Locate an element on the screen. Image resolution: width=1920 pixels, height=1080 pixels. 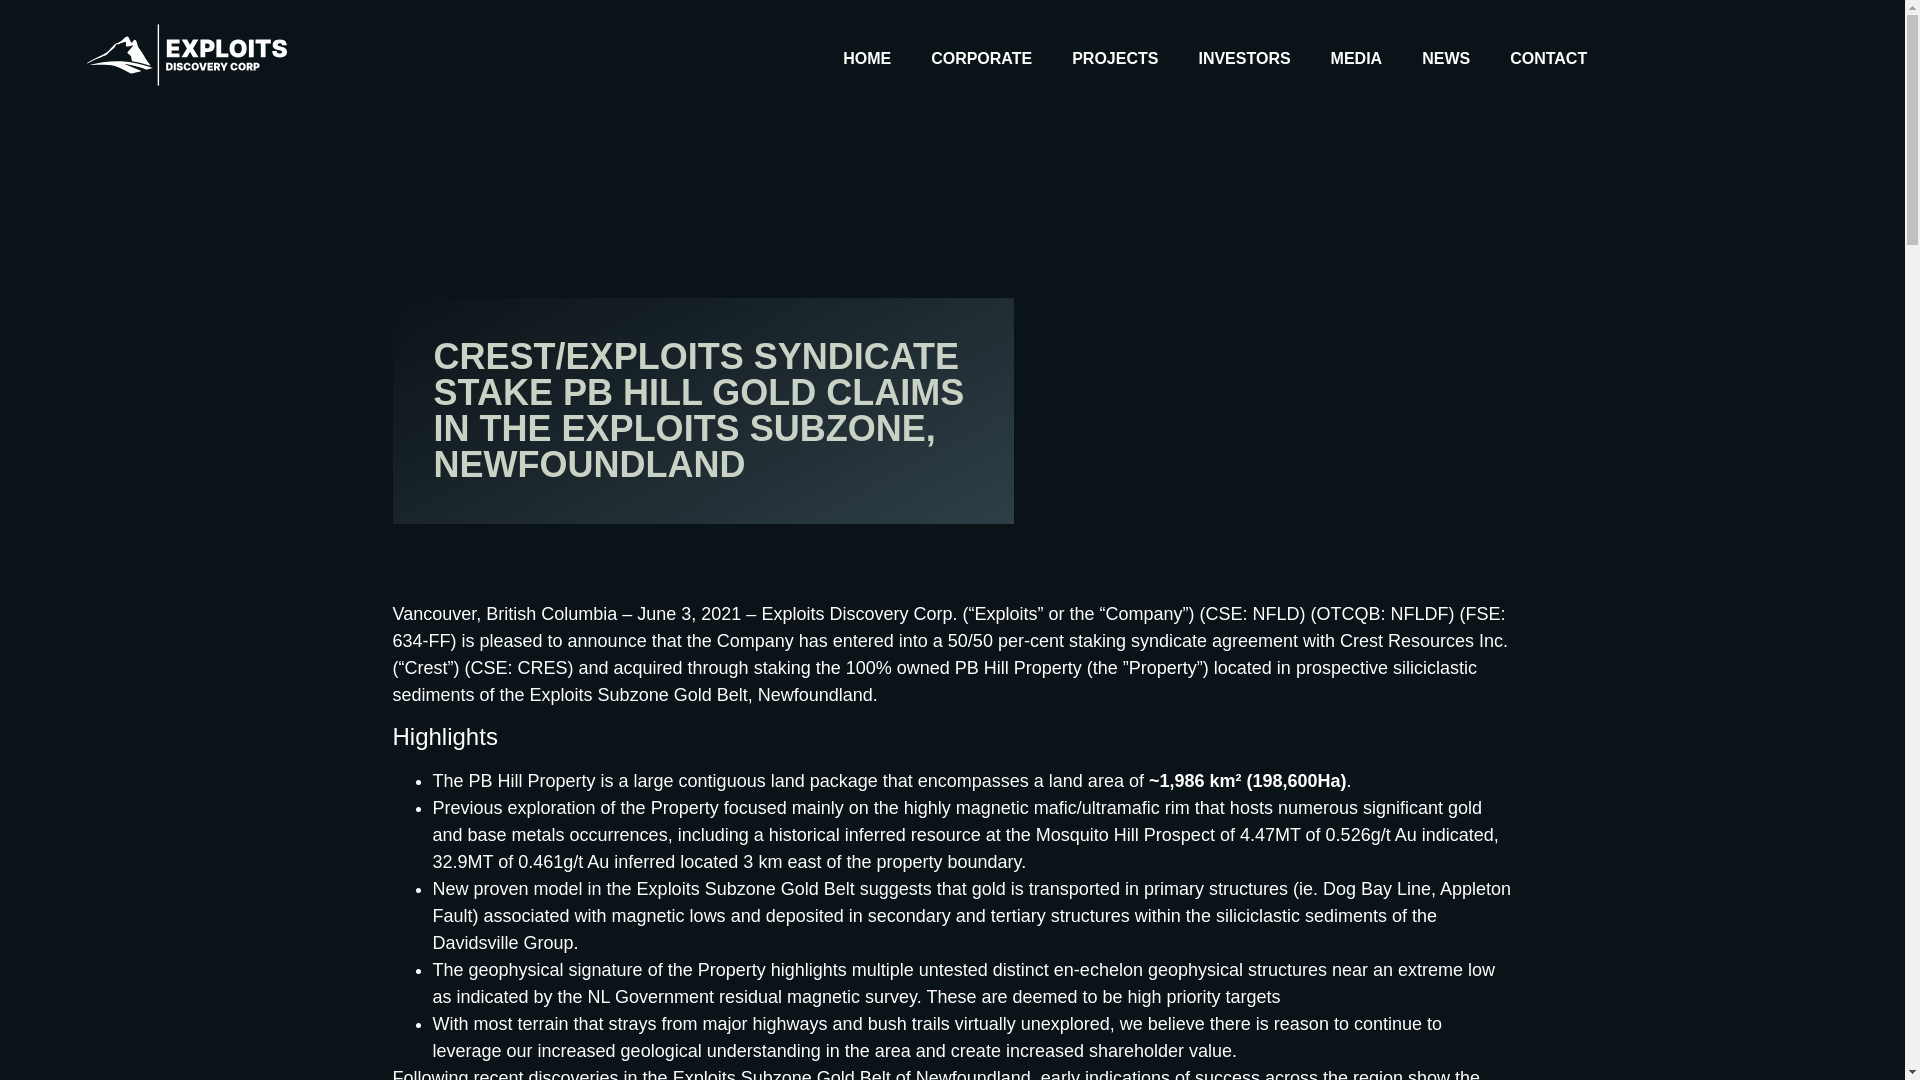
HOME is located at coordinates (866, 58).